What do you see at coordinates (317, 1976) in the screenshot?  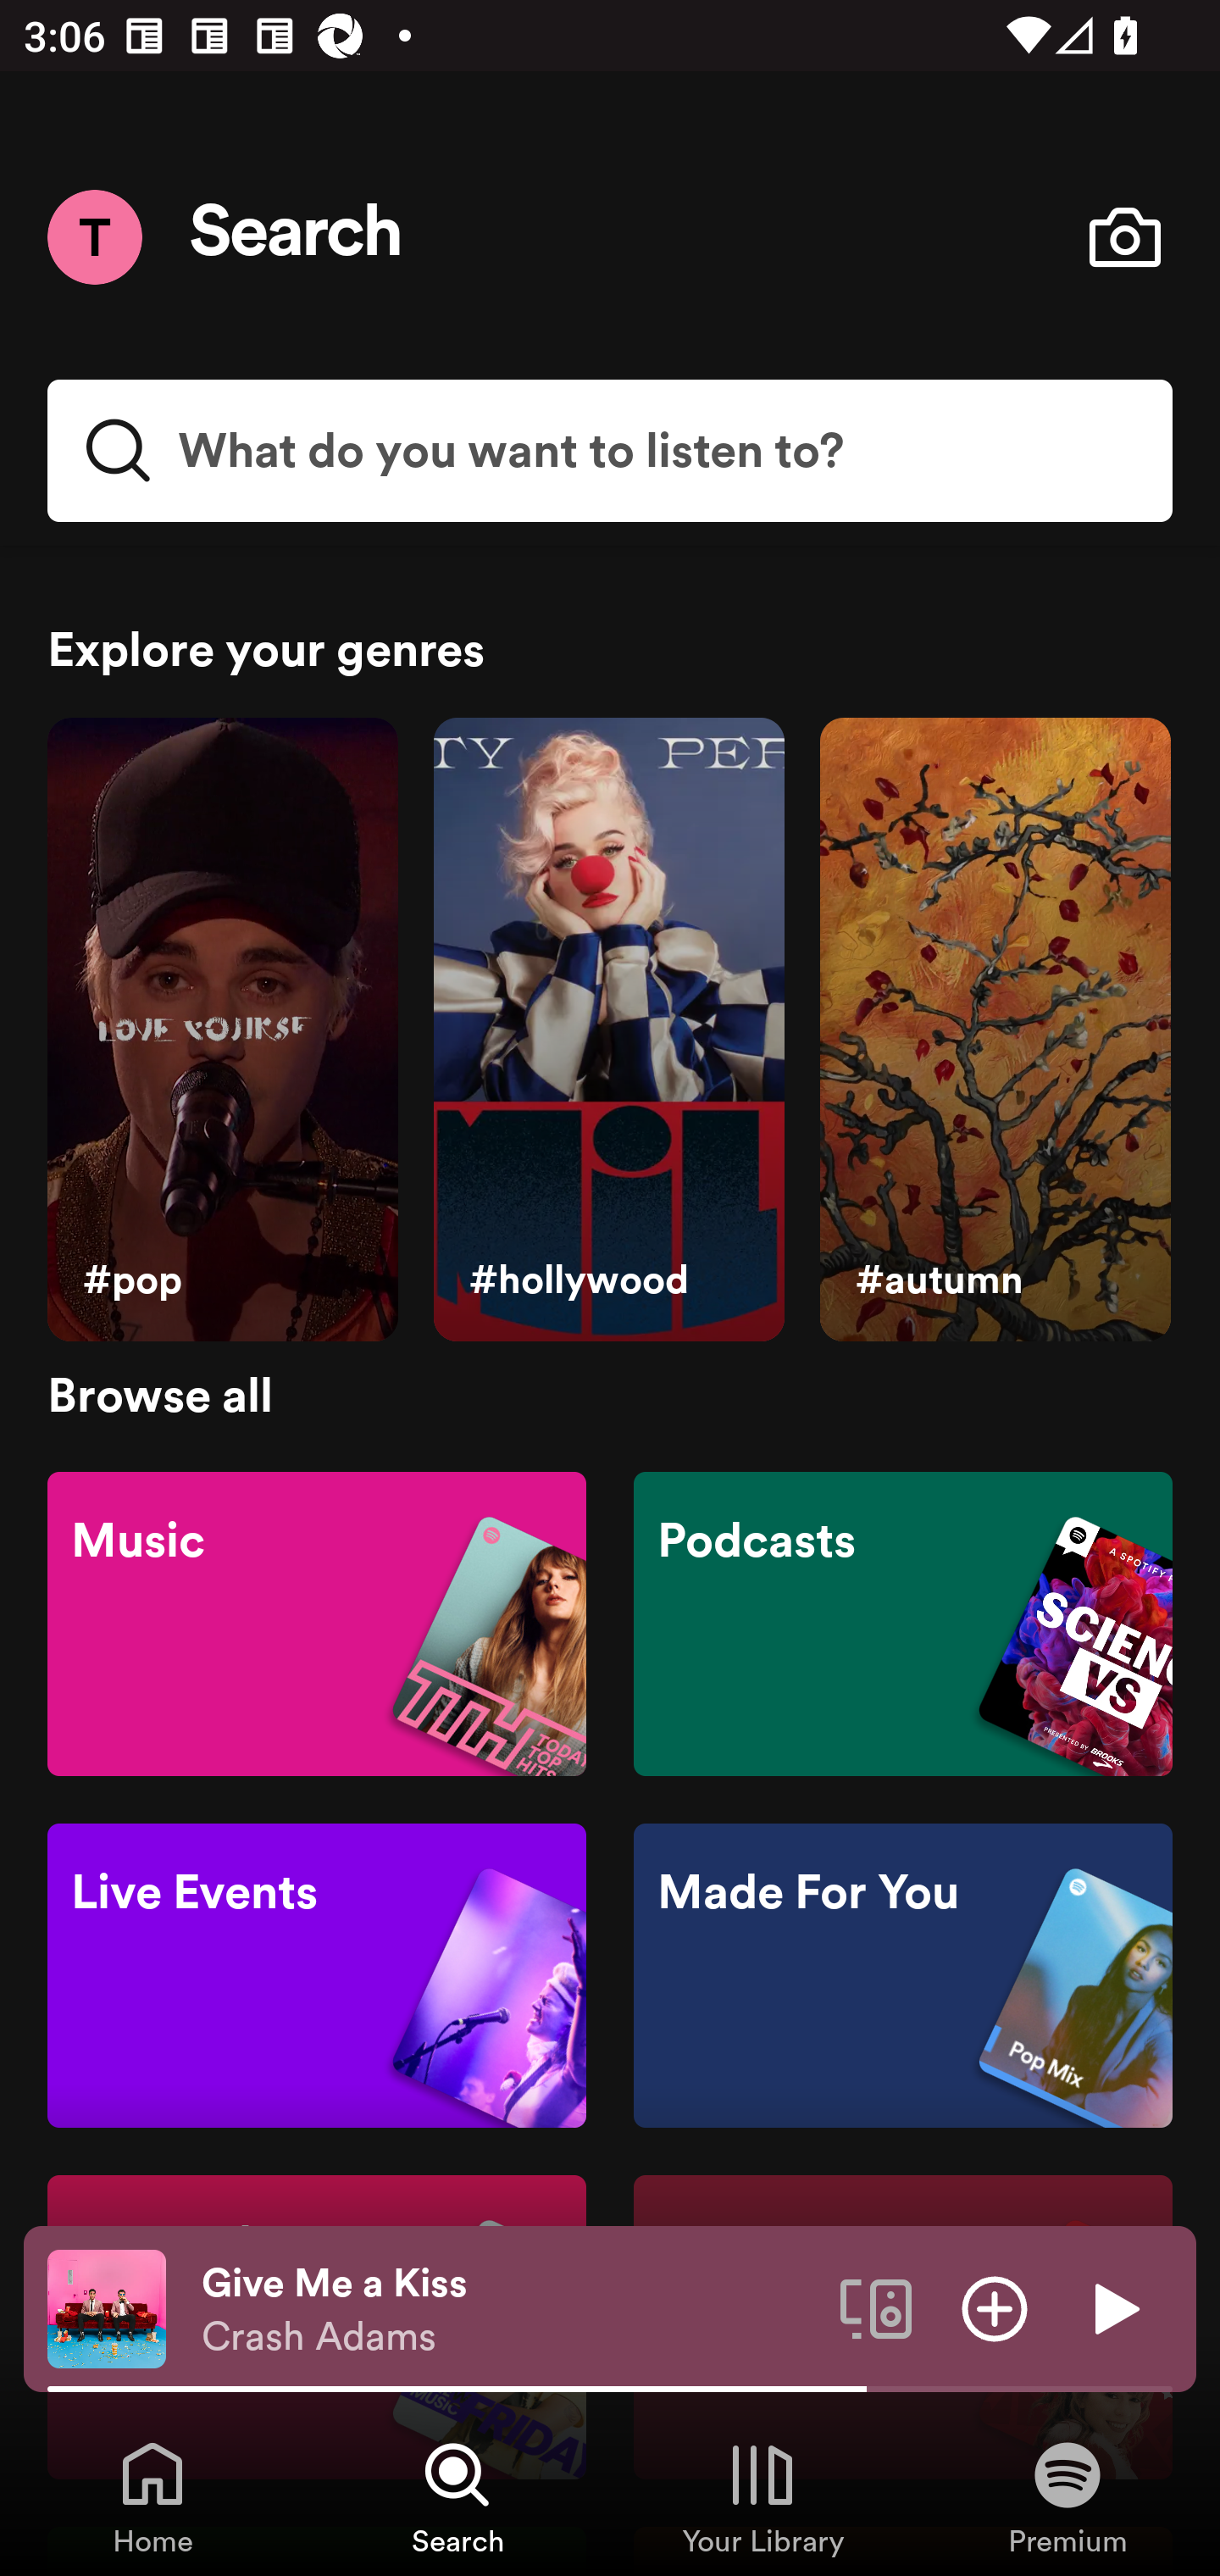 I see `Live Events` at bounding box center [317, 1976].